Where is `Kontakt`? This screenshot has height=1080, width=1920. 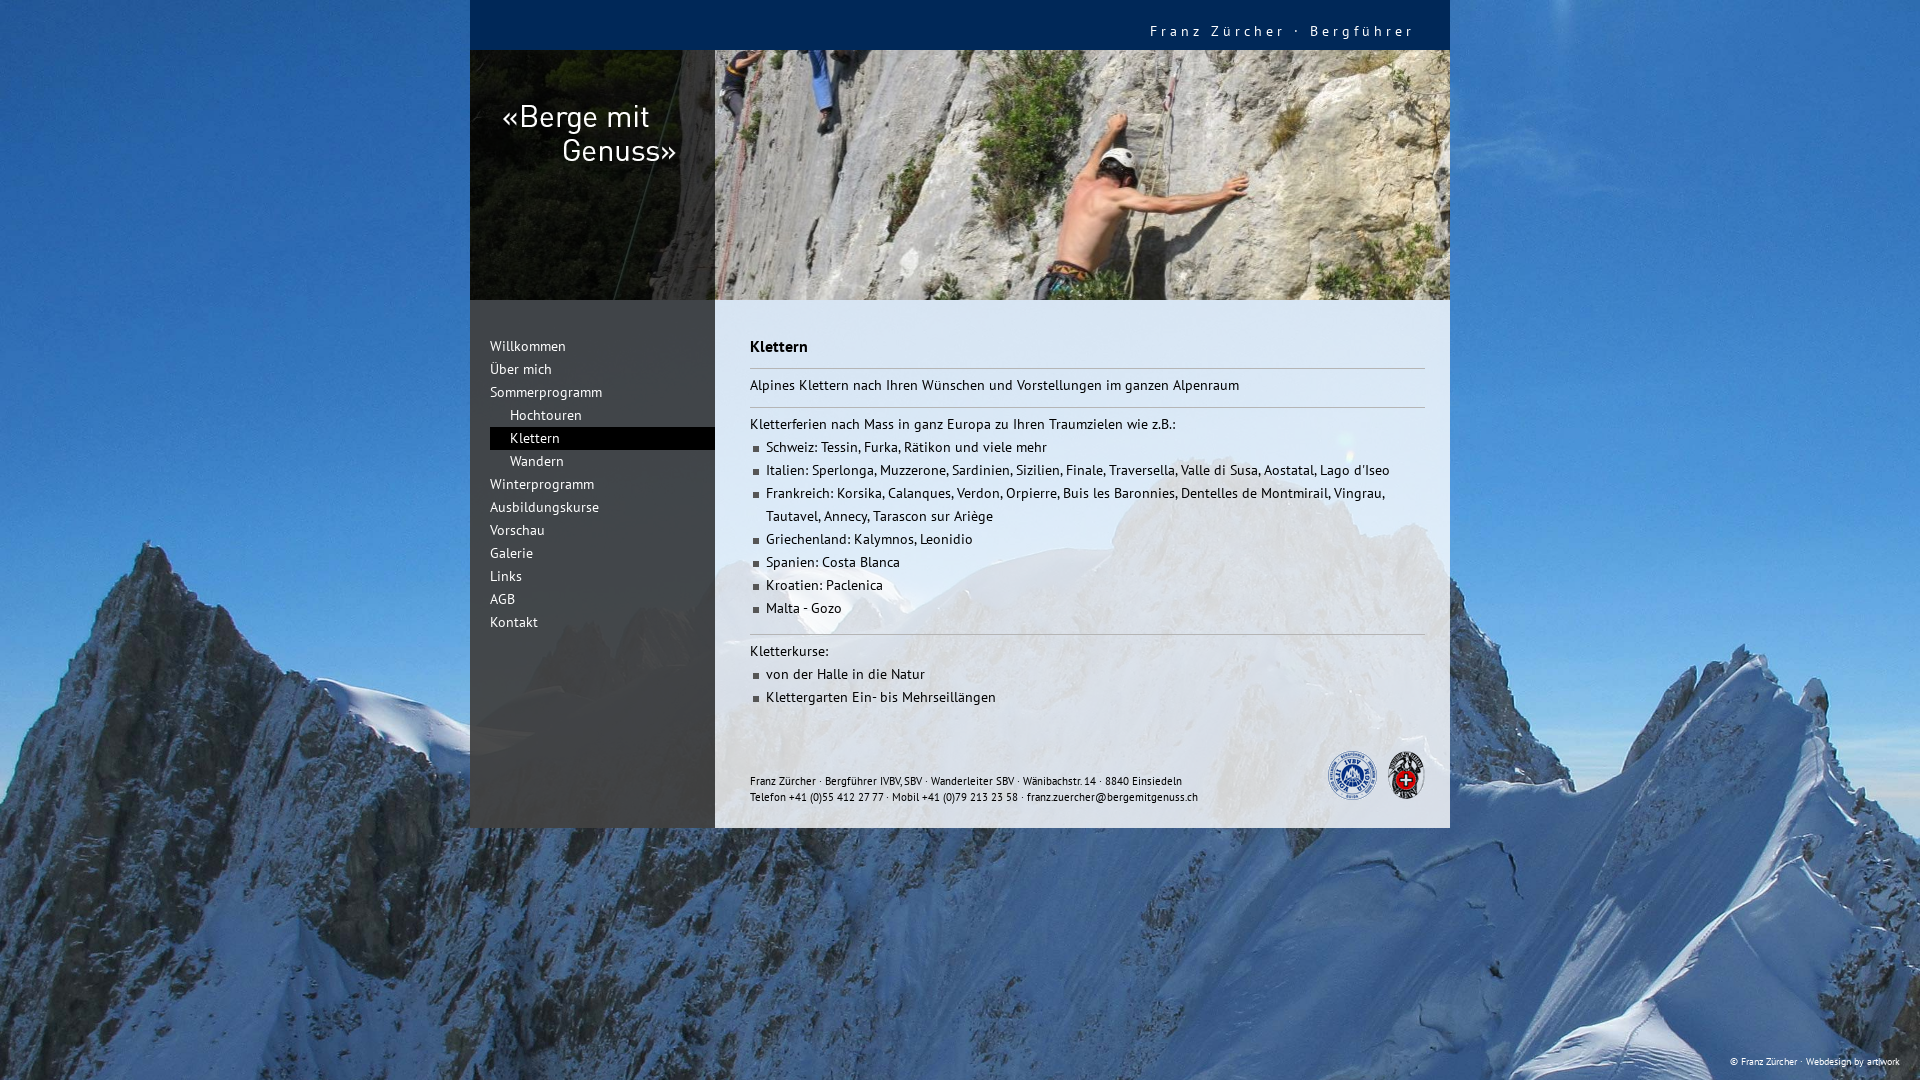
Kontakt is located at coordinates (504, 622).